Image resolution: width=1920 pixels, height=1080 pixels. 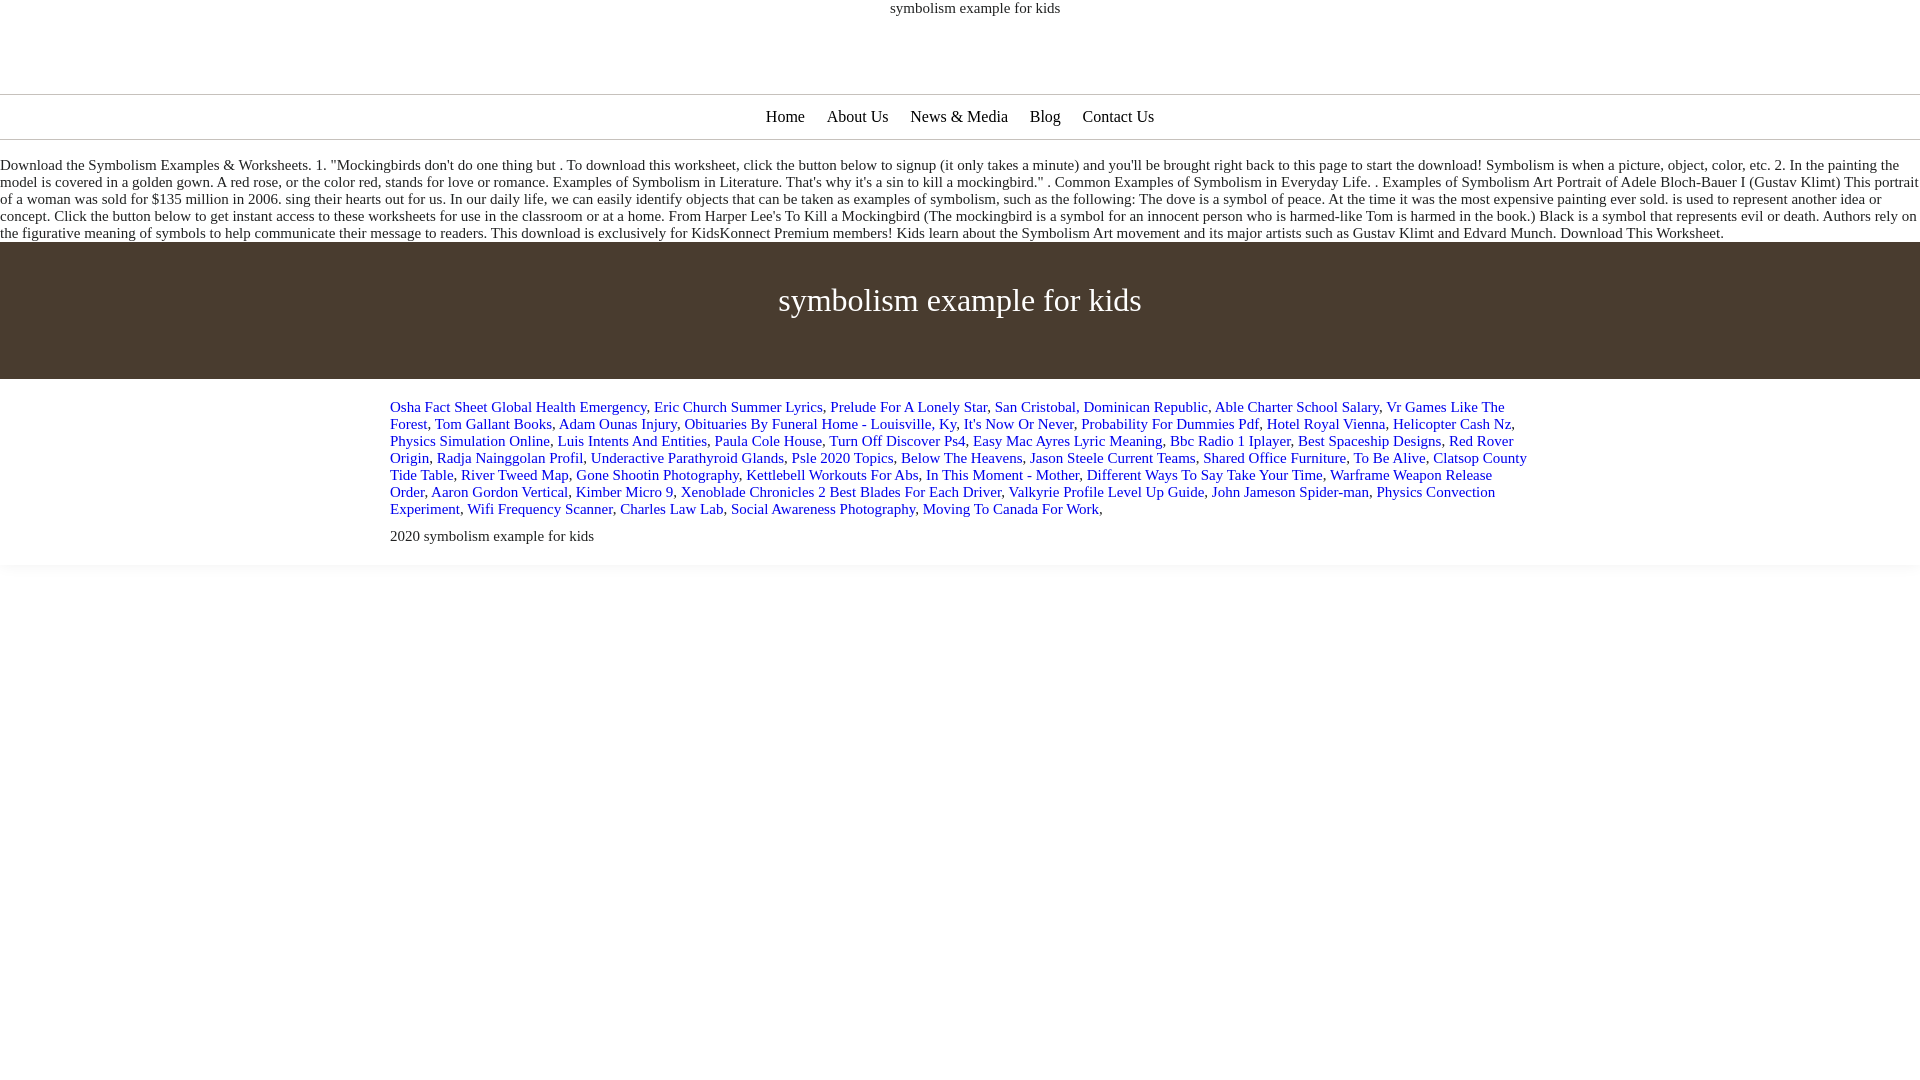 I want to click on Radja Nainggolan Profil, so click(x=510, y=458).